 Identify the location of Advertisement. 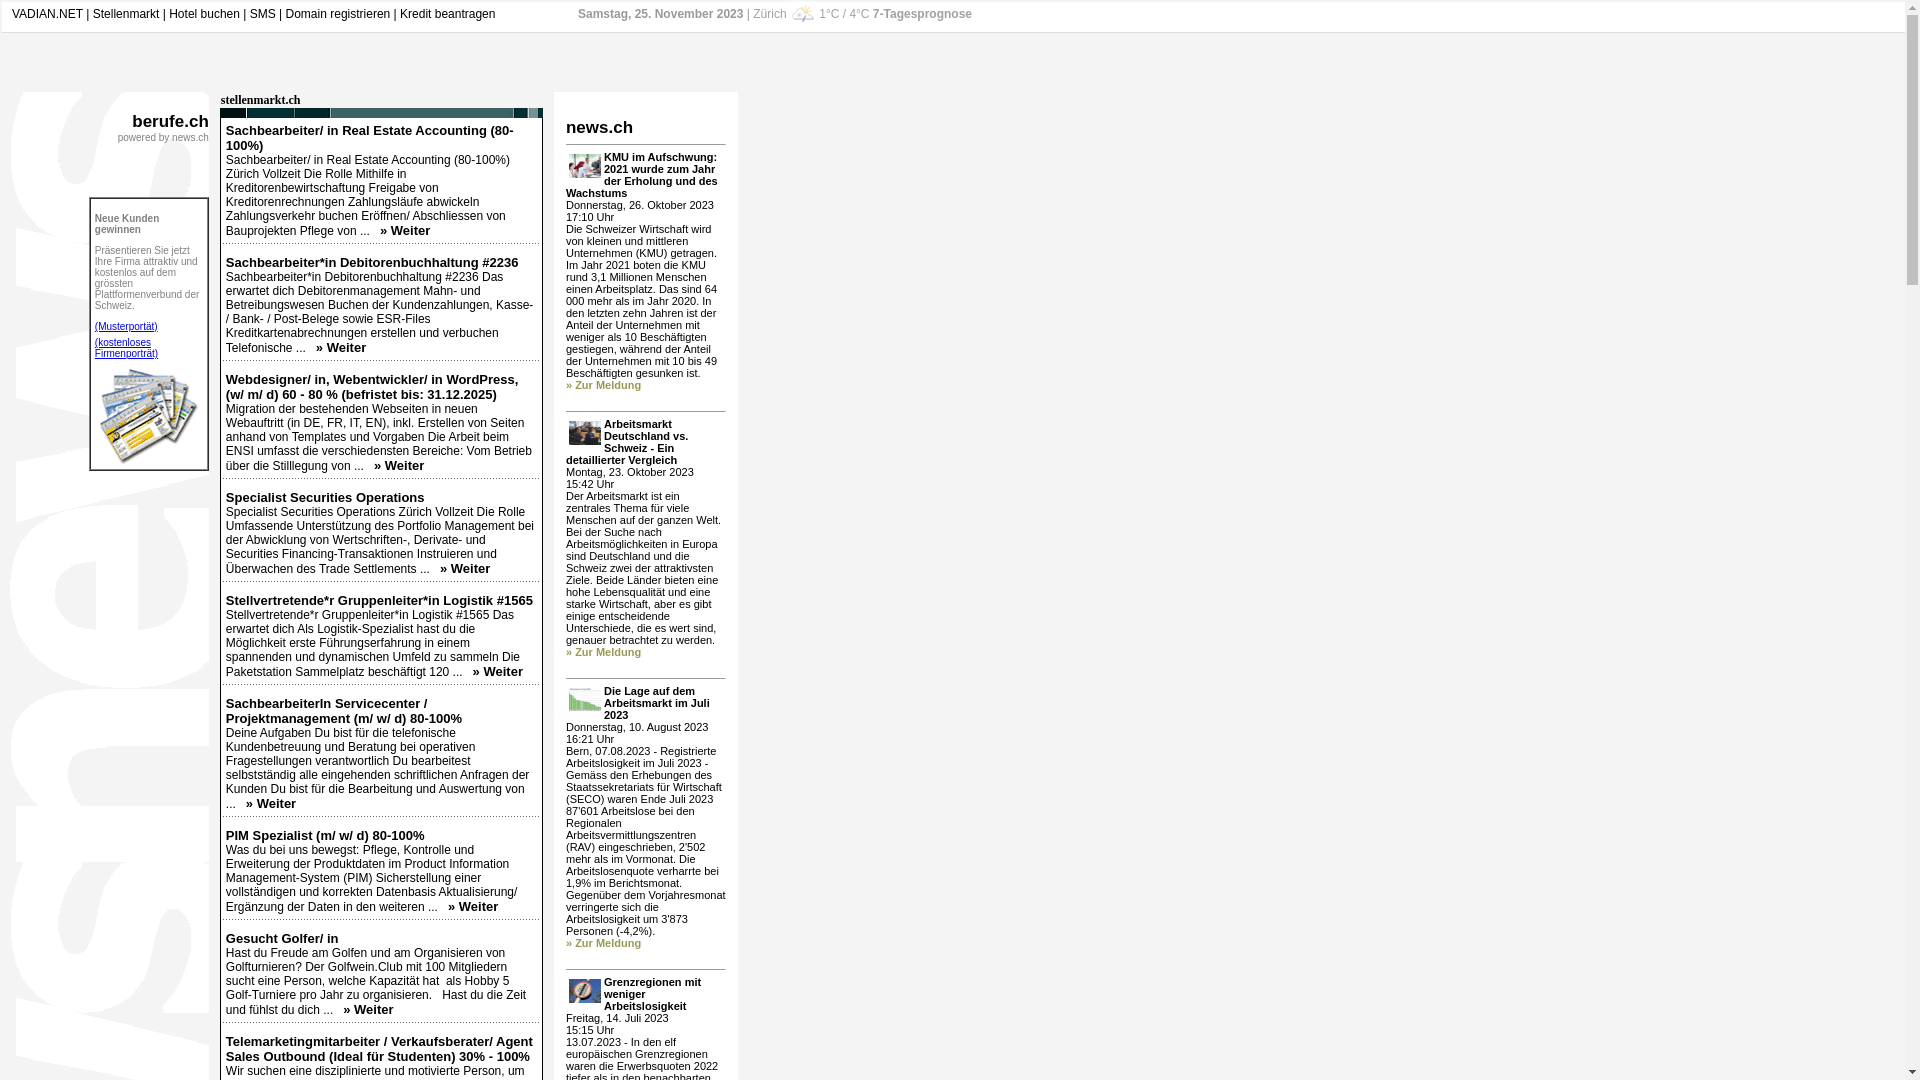
(828, 392).